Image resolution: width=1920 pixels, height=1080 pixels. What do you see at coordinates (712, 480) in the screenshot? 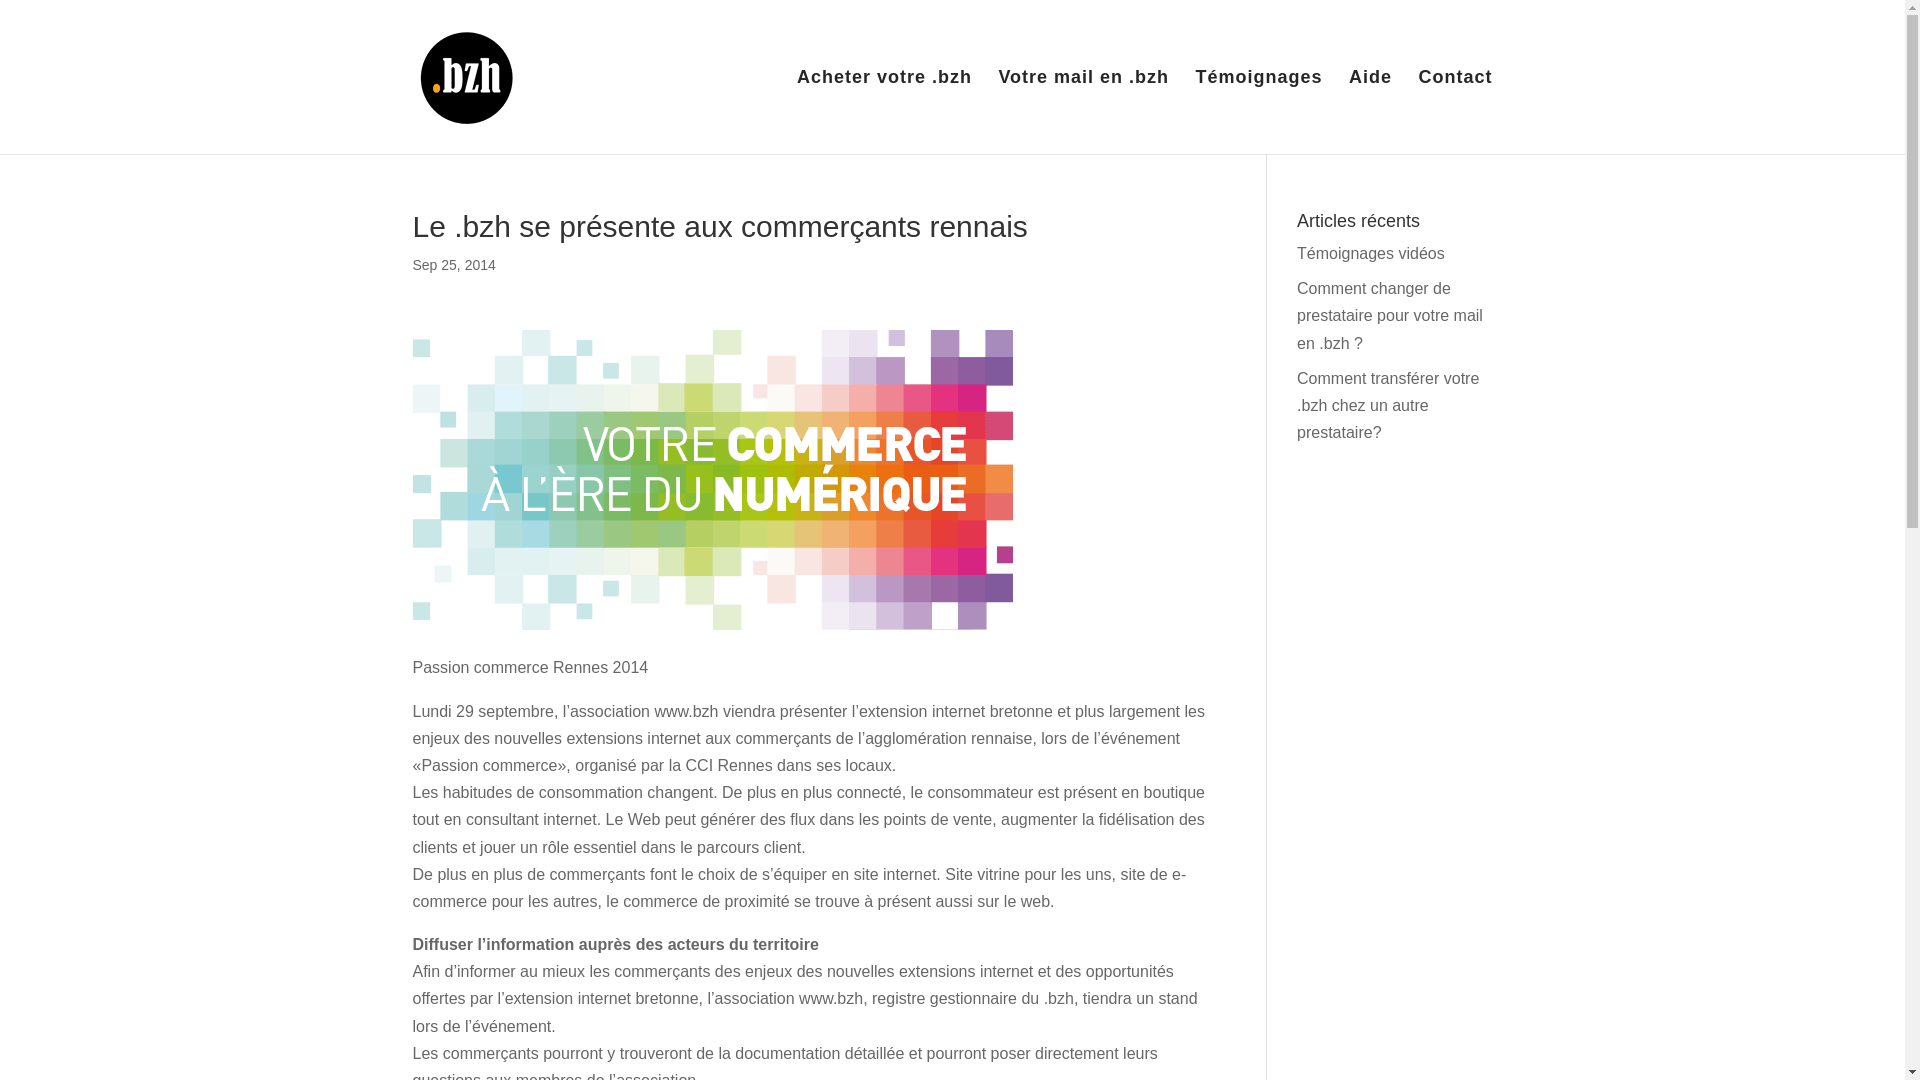
I see `Passion commerce Rennes 2014` at bounding box center [712, 480].